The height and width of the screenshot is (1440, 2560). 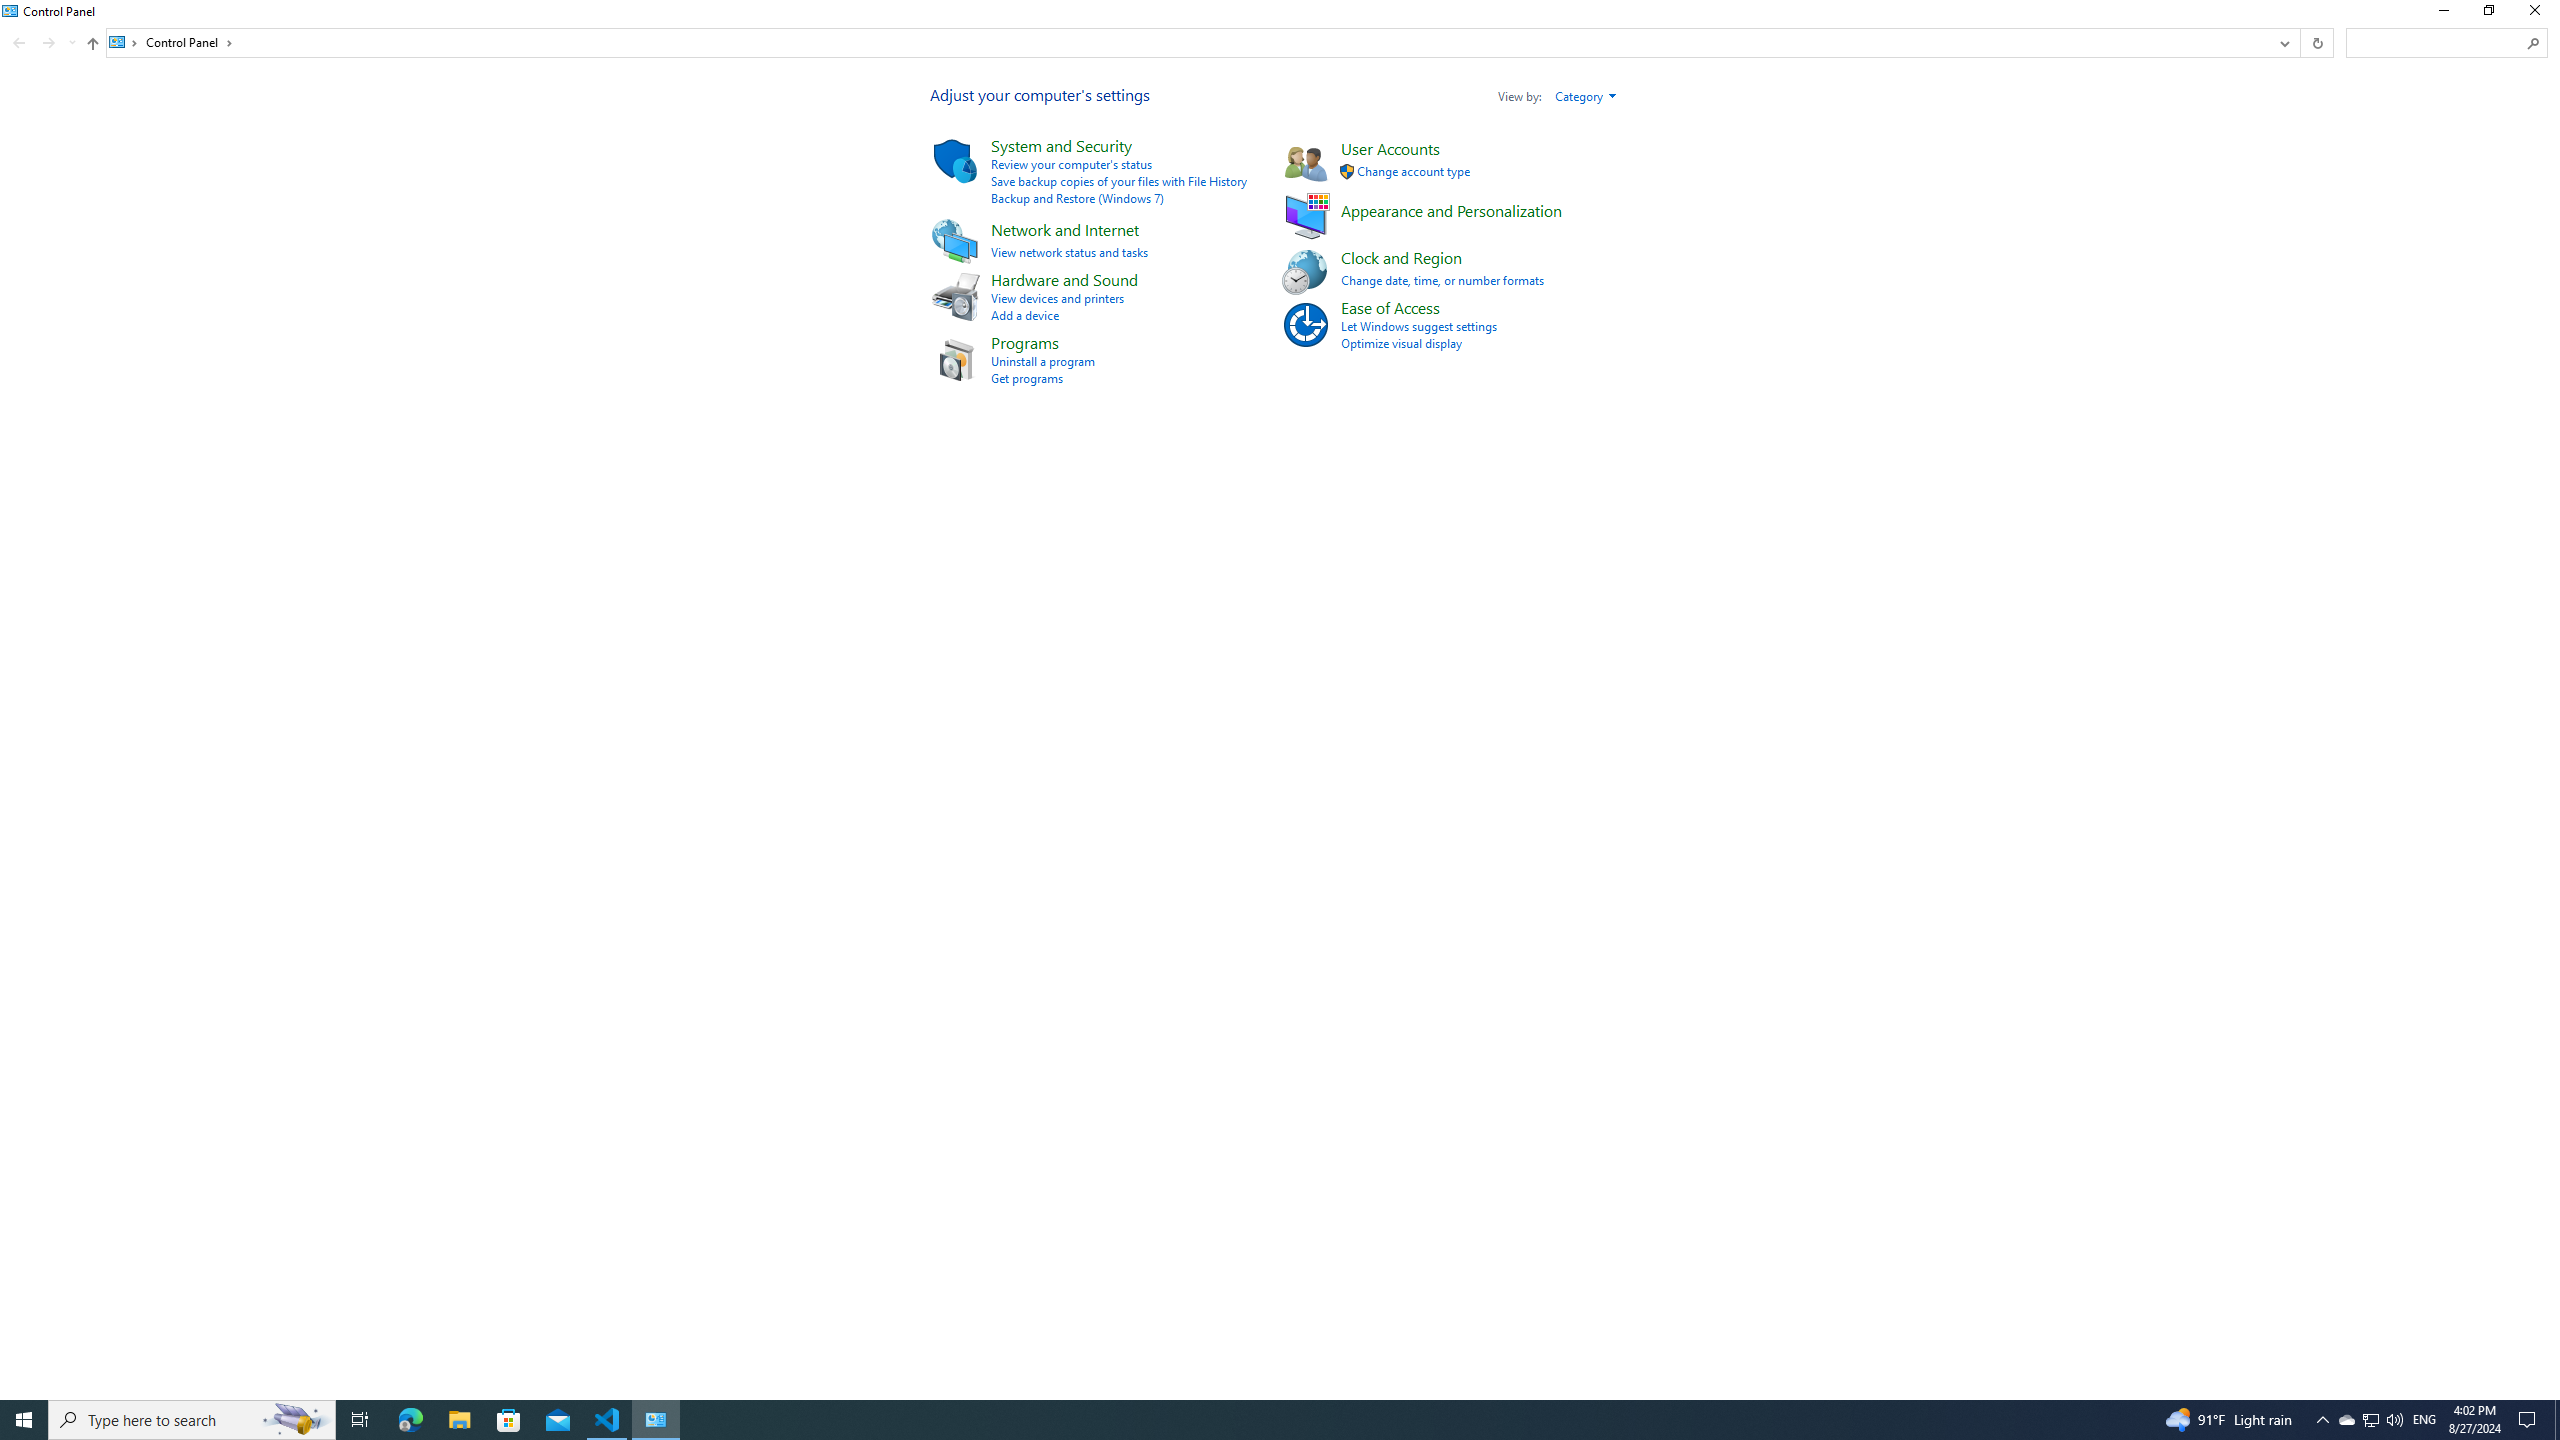 I want to click on Clock and Region, so click(x=1401, y=257).